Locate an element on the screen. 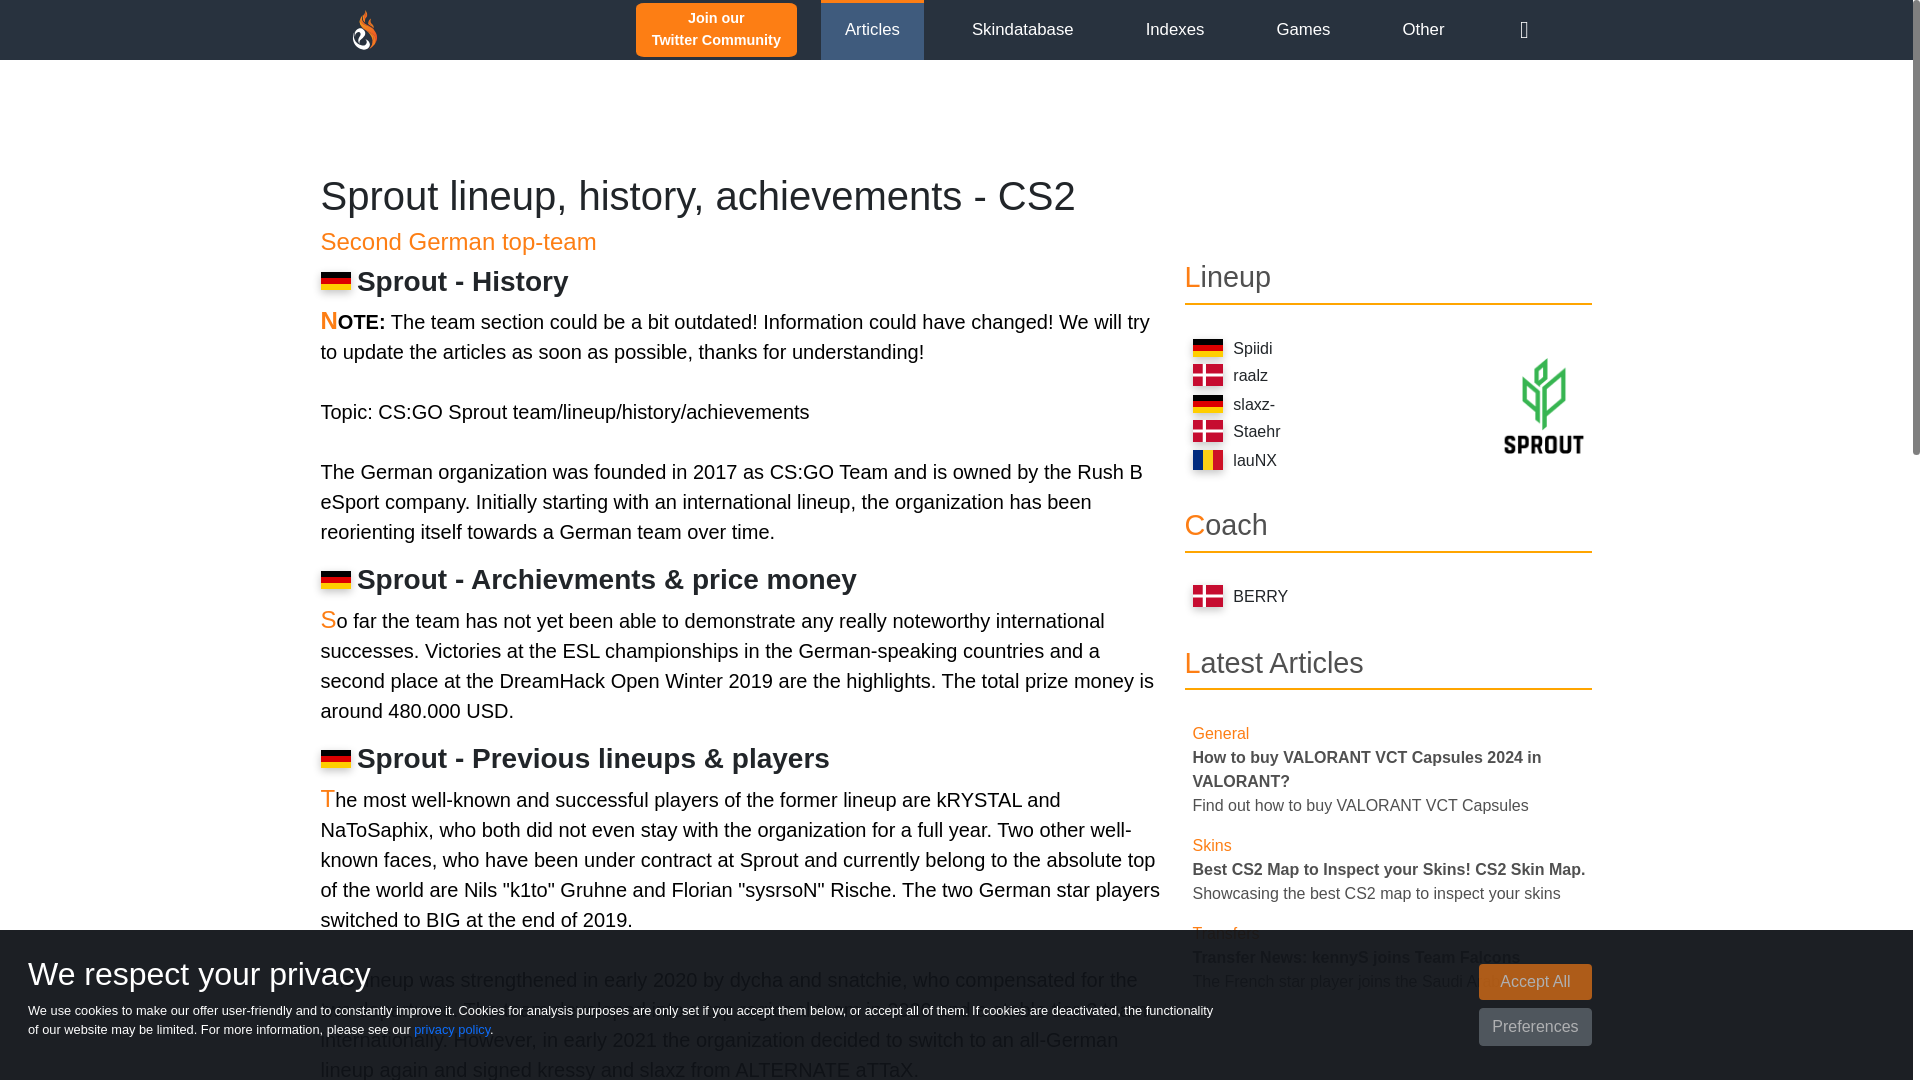  General is located at coordinates (872, 29).